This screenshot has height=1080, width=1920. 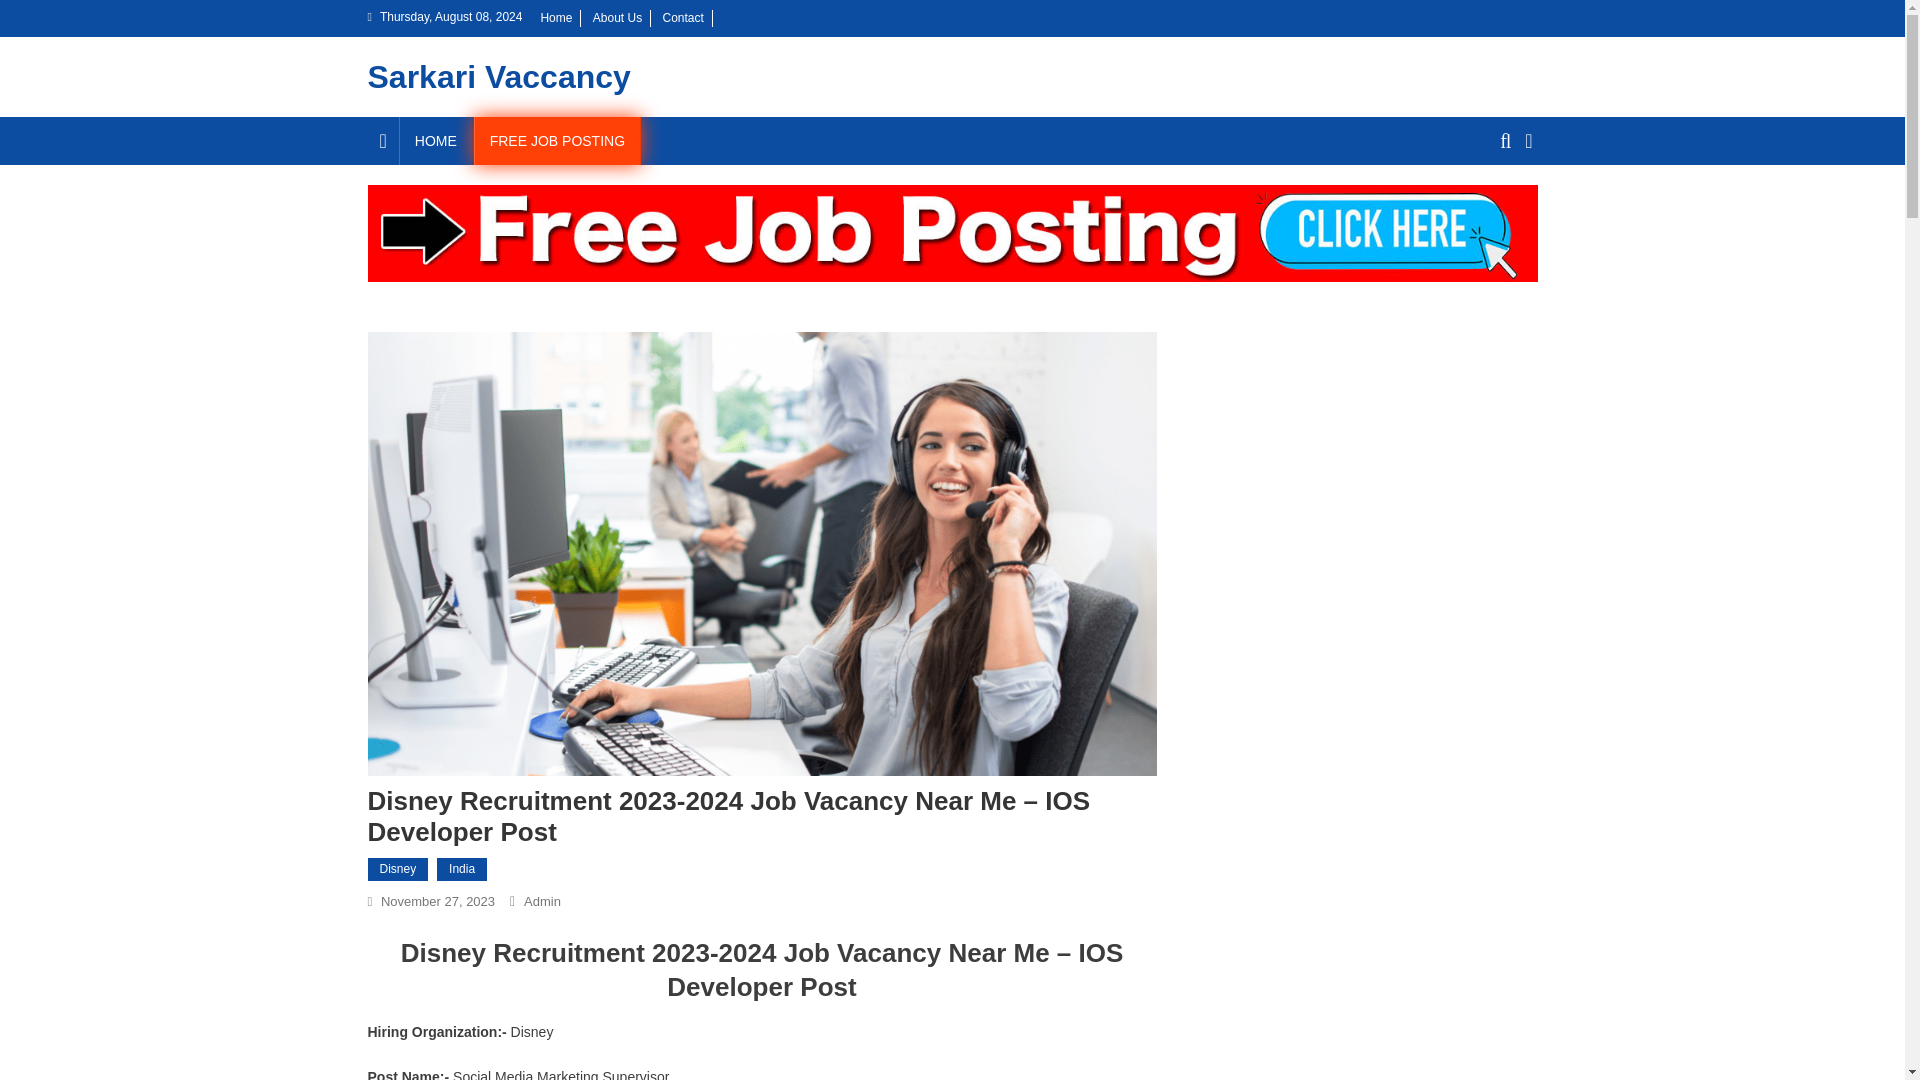 What do you see at coordinates (682, 17) in the screenshot?
I see `Contact` at bounding box center [682, 17].